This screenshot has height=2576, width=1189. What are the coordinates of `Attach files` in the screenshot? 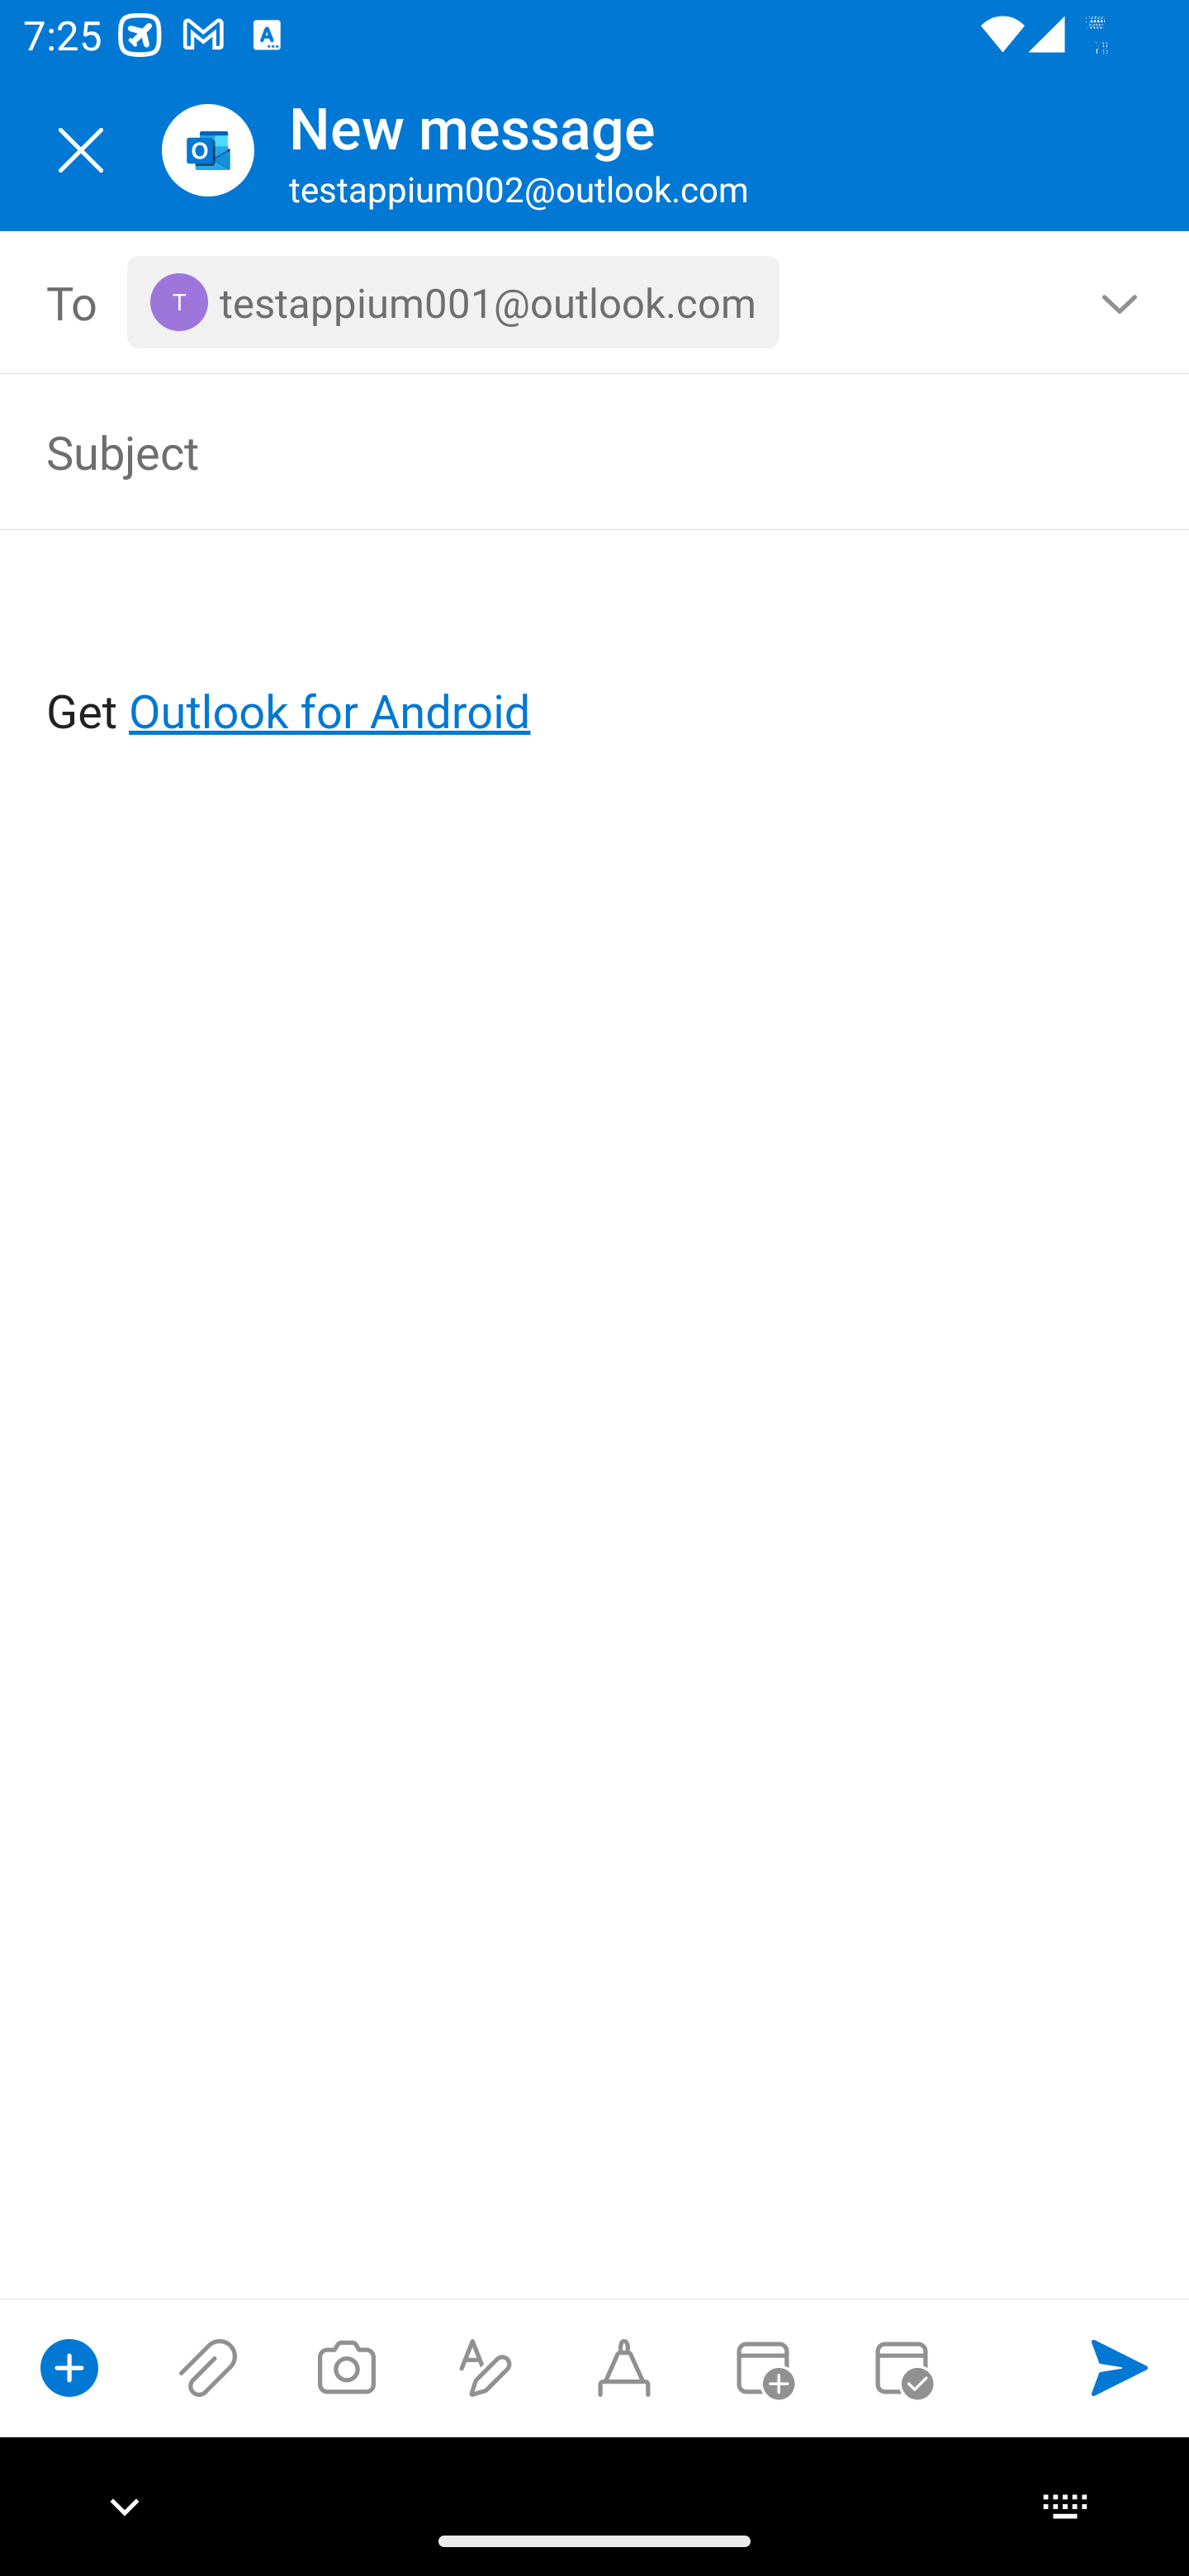 It's located at (208, 2367).